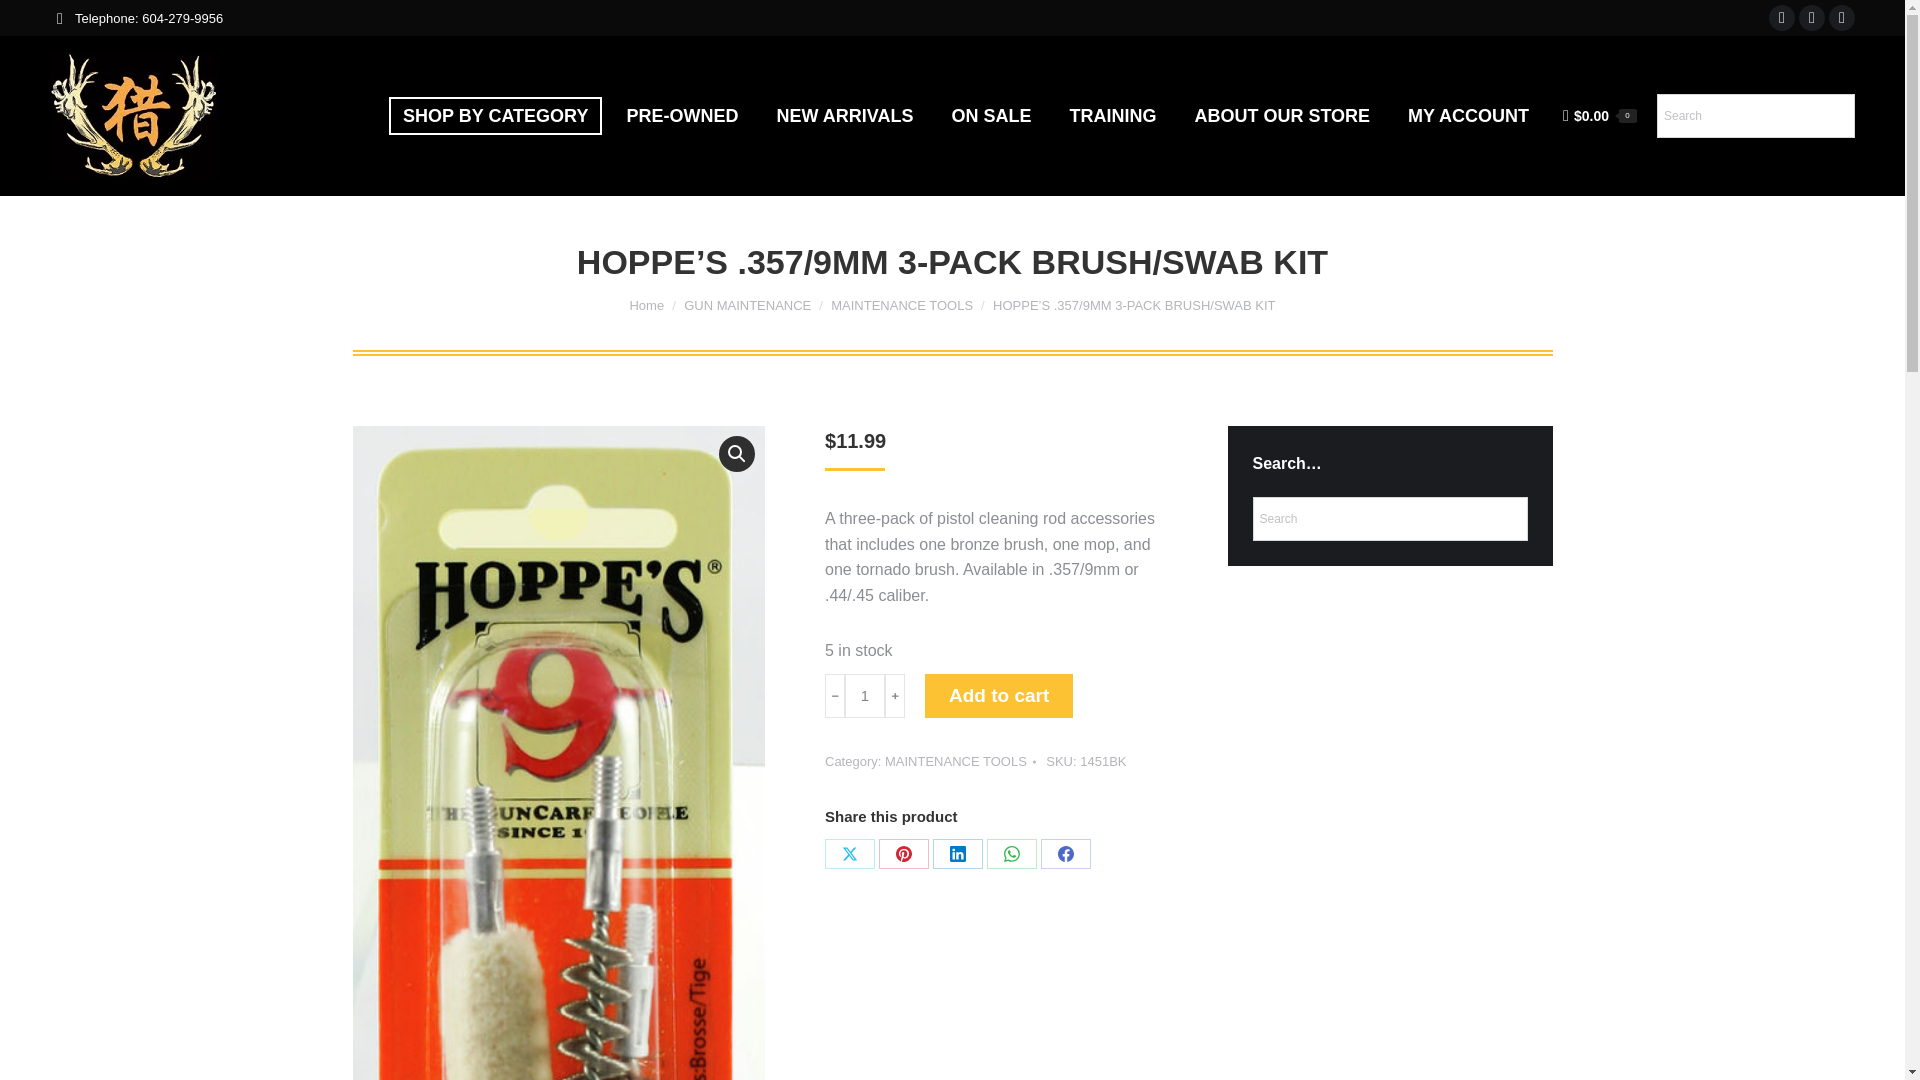  Describe the element at coordinates (646, 306) in the screenshot. I see `Home` at that location.